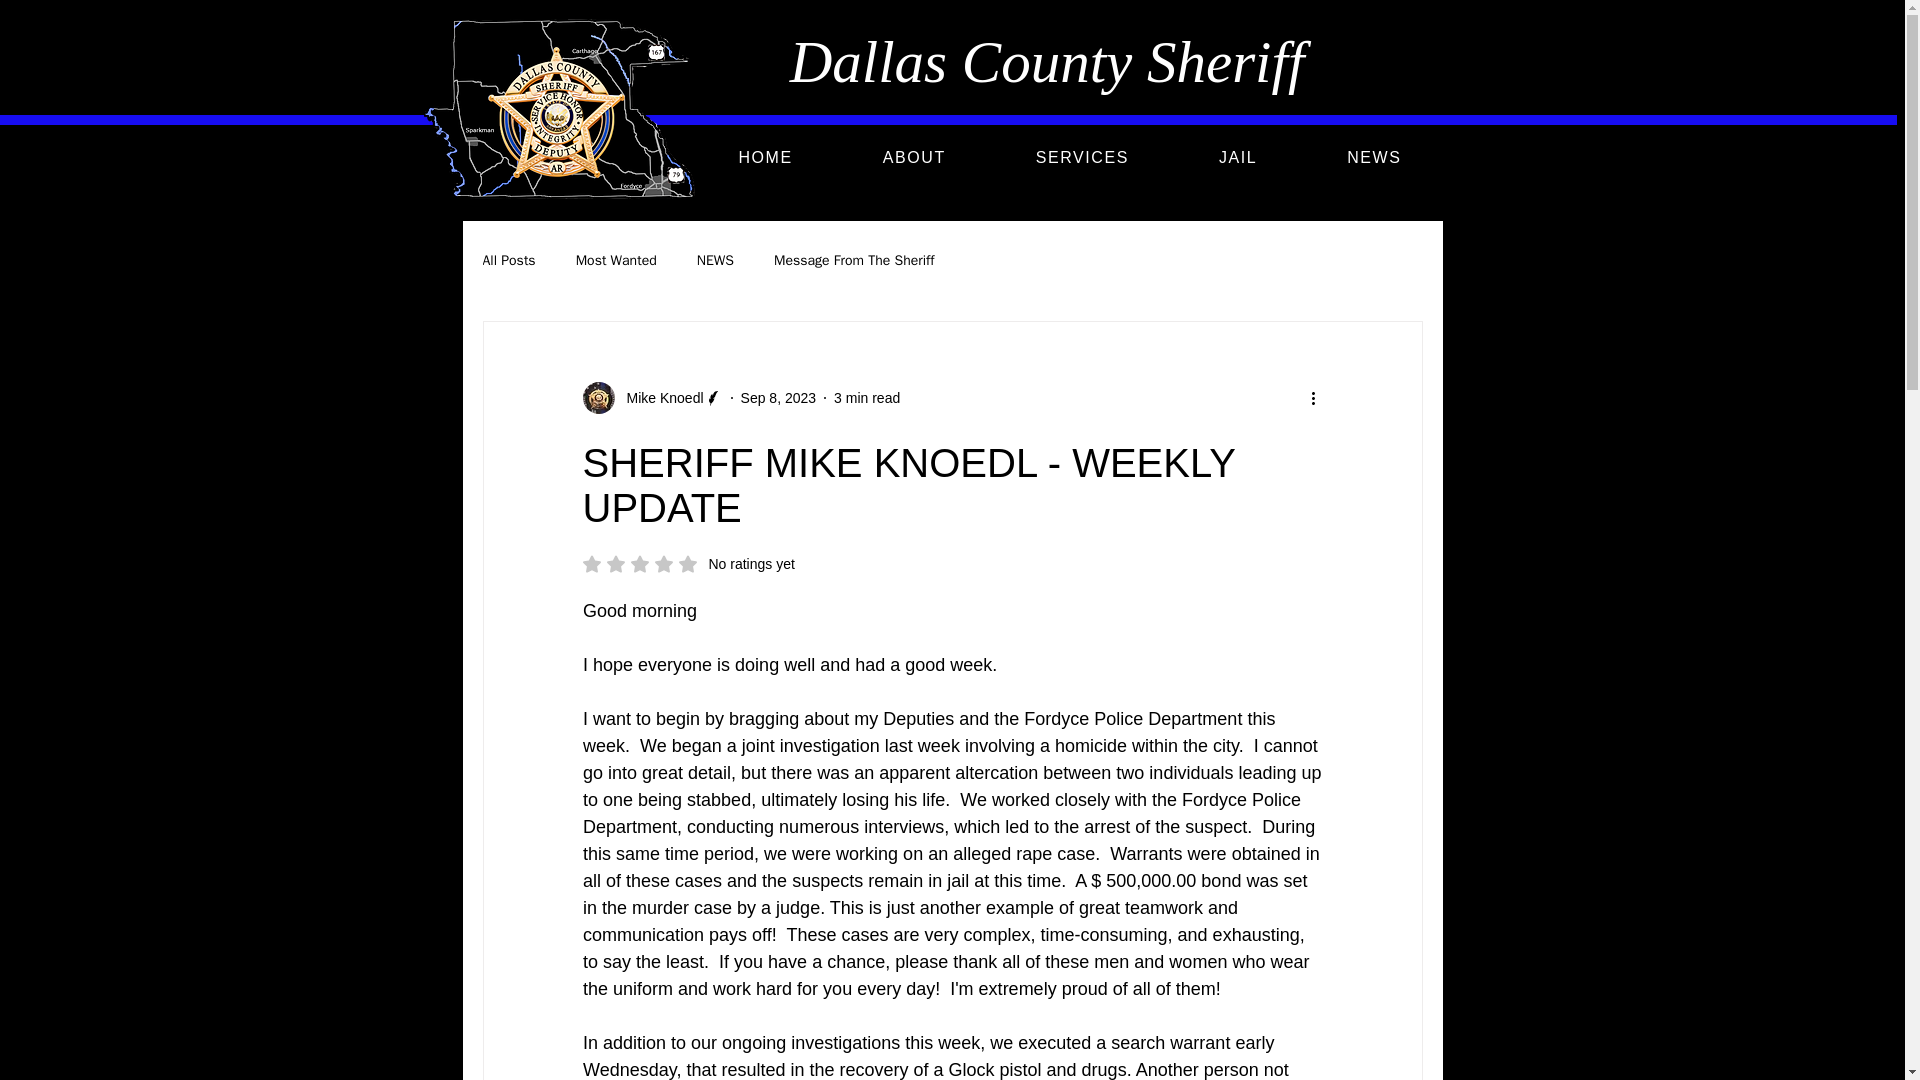  What do you see at coordinates (561, 112) in the screenshot?
I see `Dallas County - Badge - no bg.png` at bounding box center [561, 112].